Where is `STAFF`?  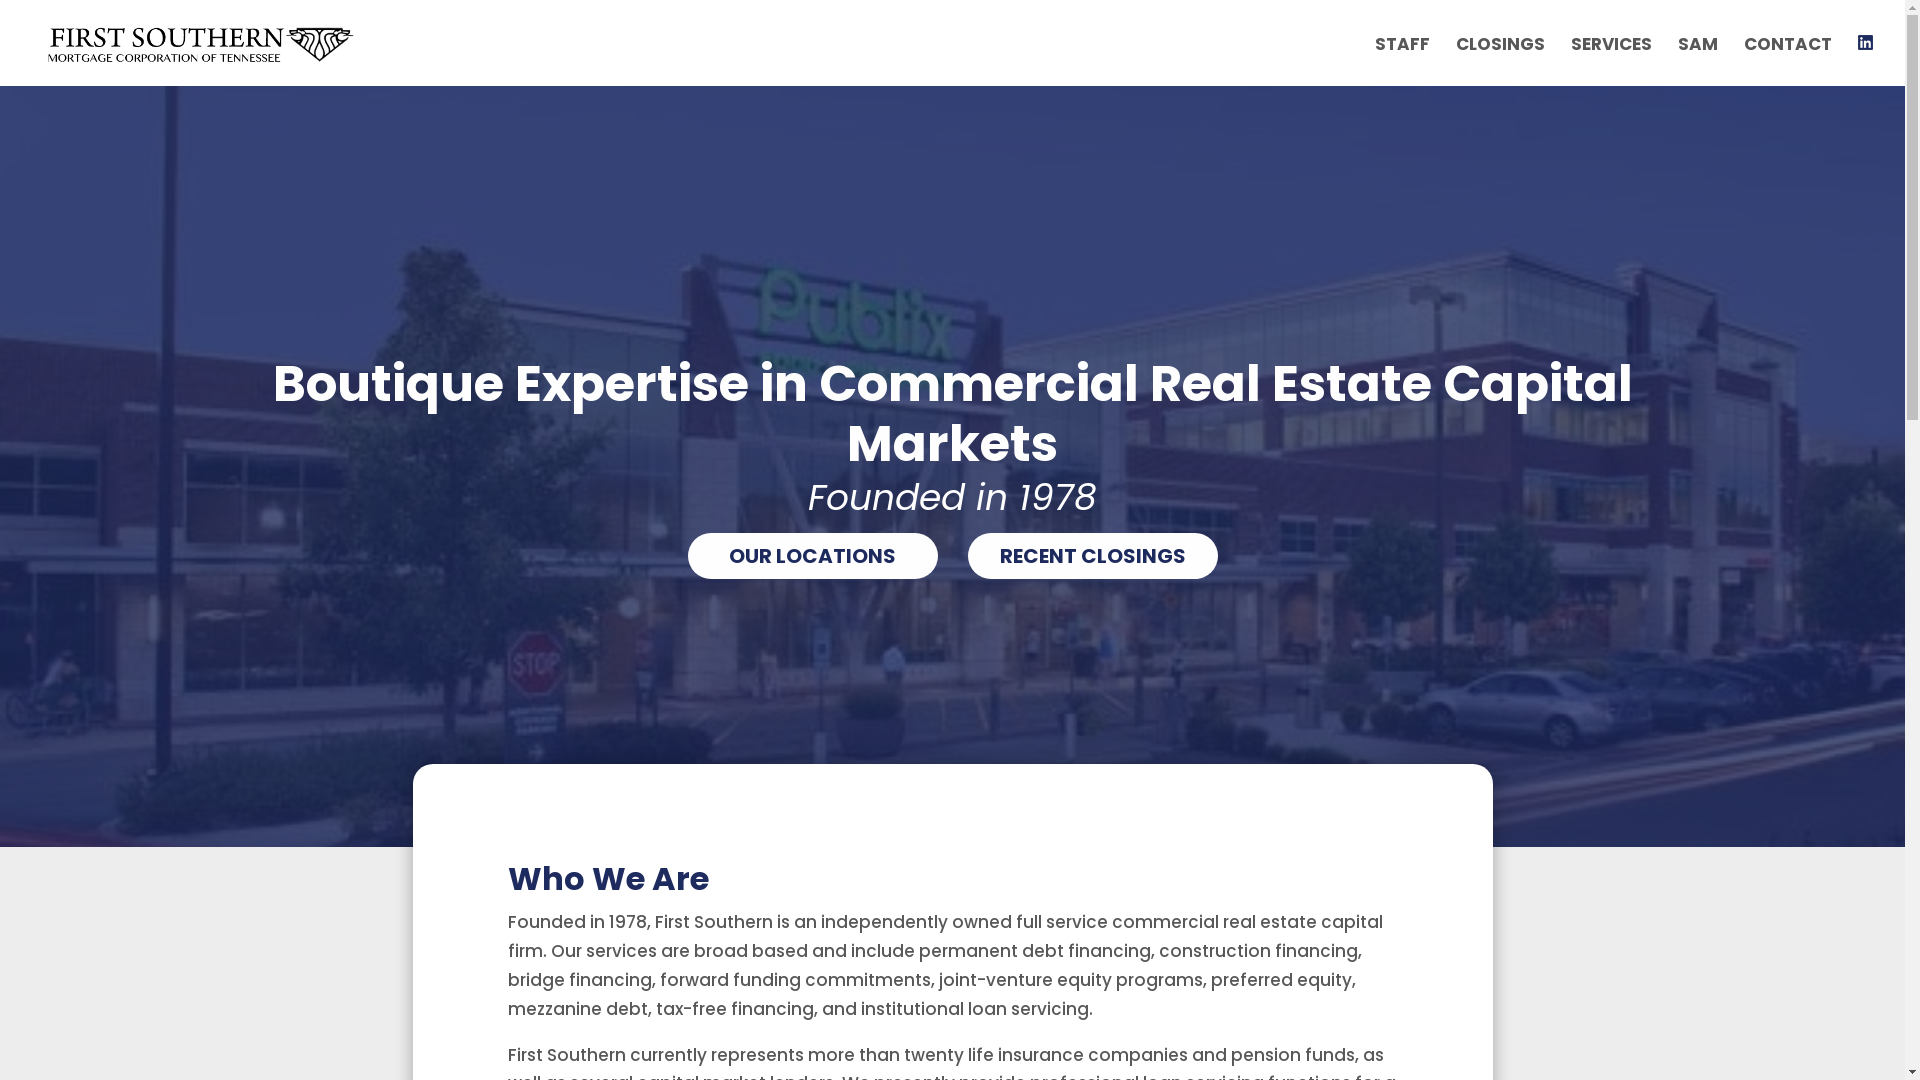
STAFF is located at coordinates (1402, 62).